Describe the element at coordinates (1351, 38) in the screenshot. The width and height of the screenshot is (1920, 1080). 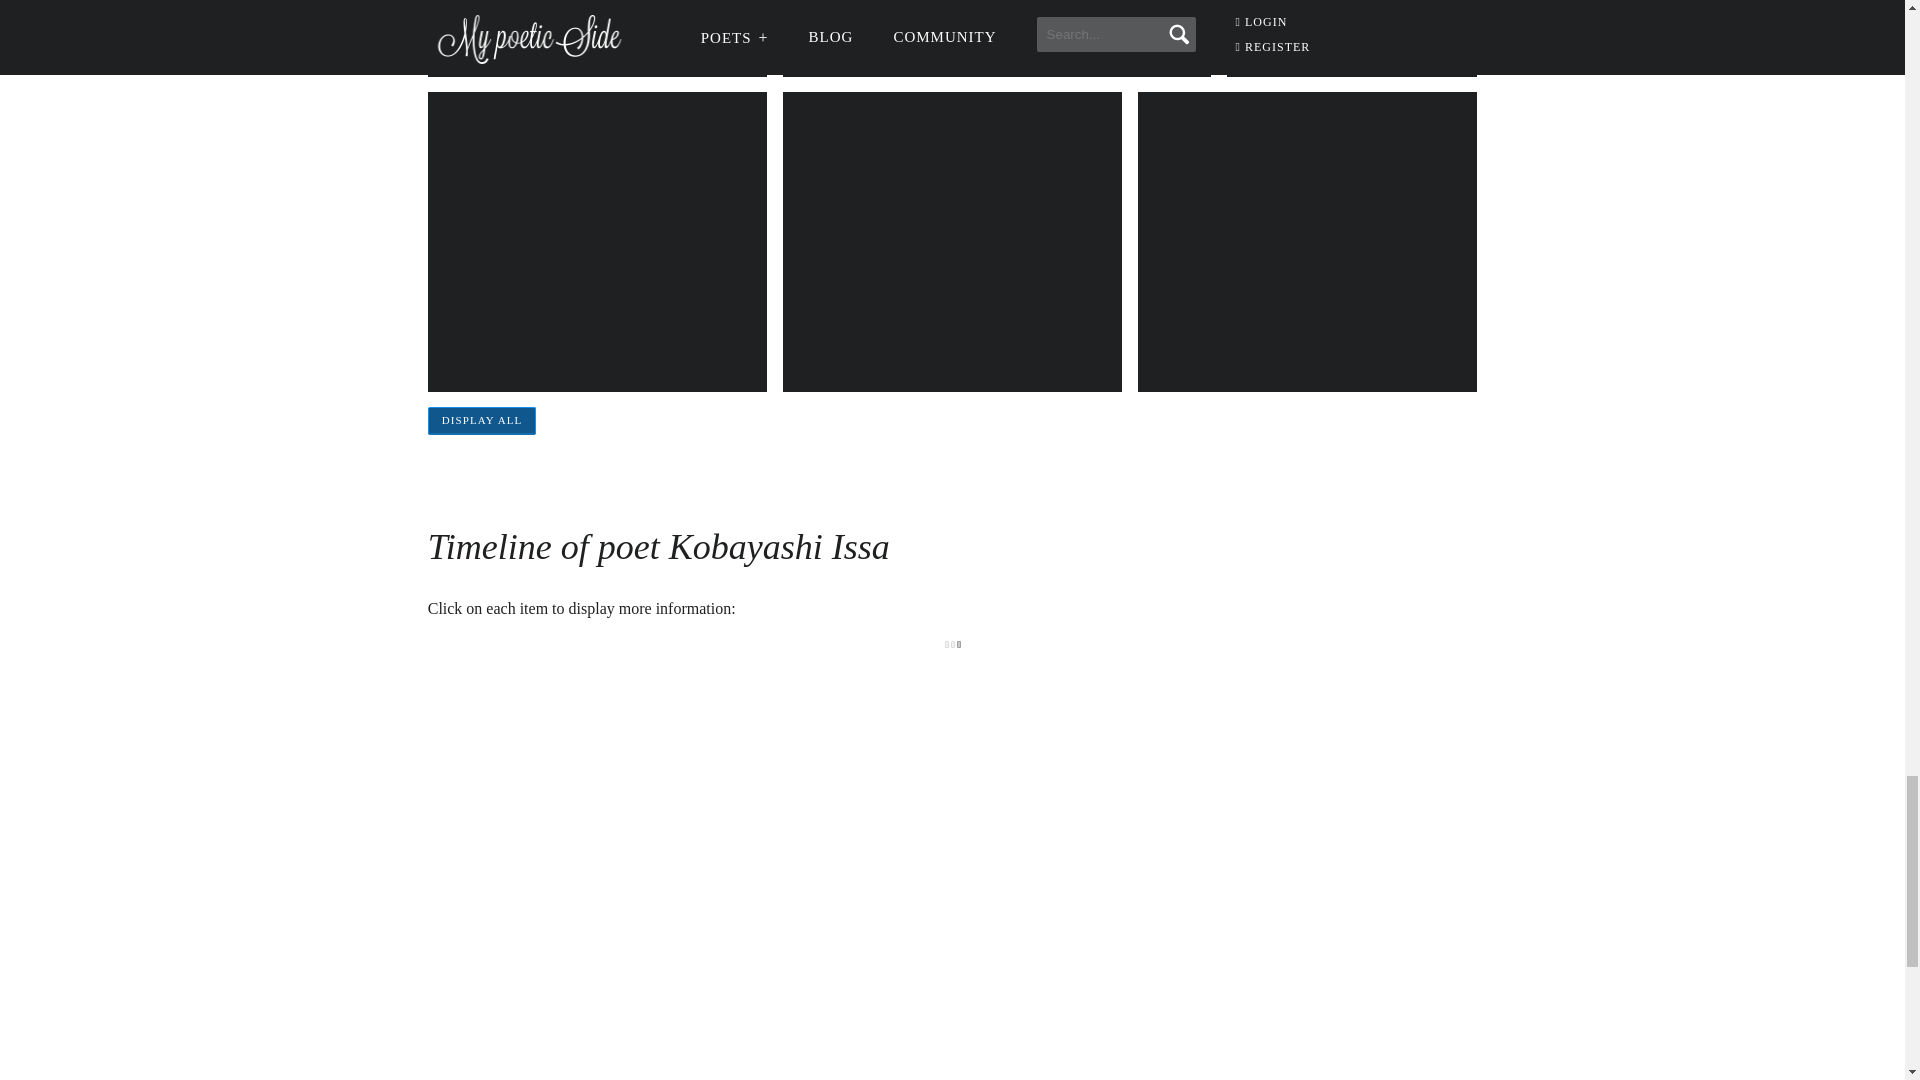
I see `A picture of the poet Kobayashi Issa kneeling down` at that location.